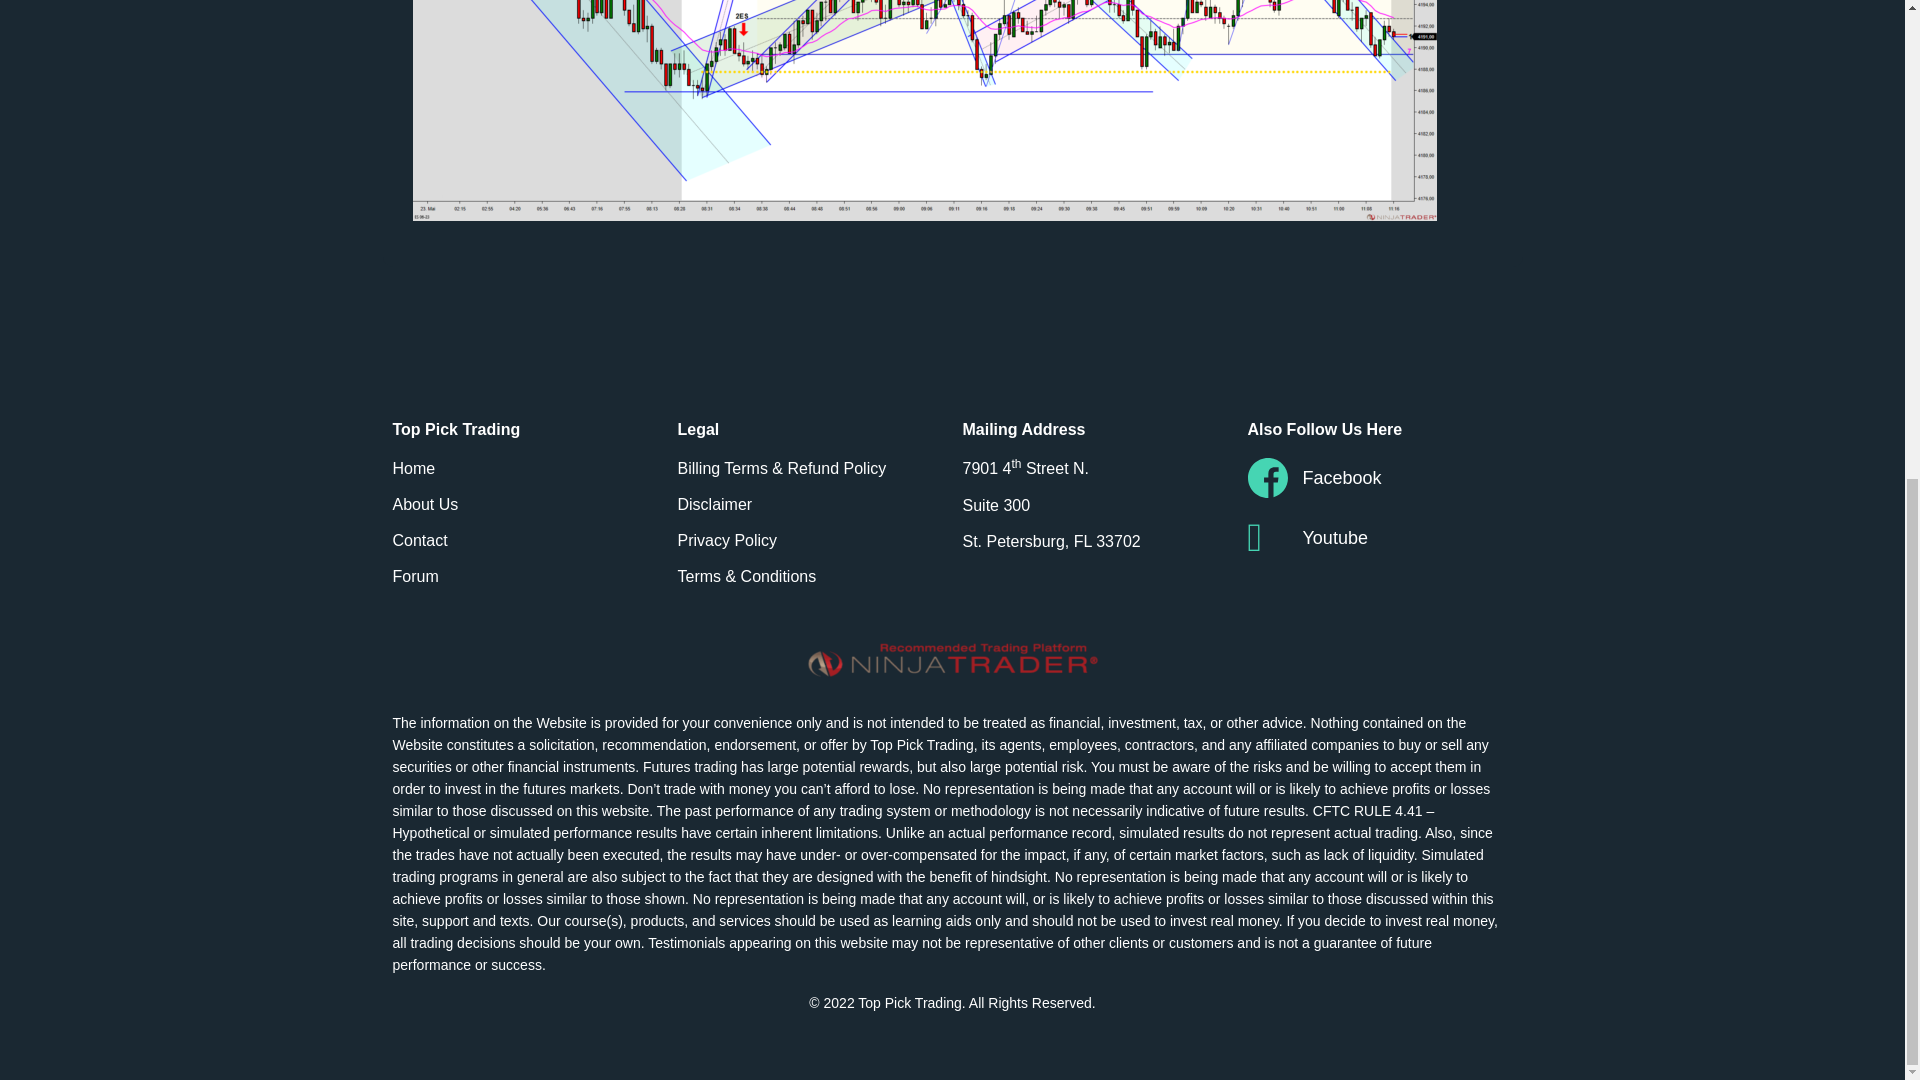  Describe the element at coordinates (524, 576) in the screenshot. I see `Forum` at that location.